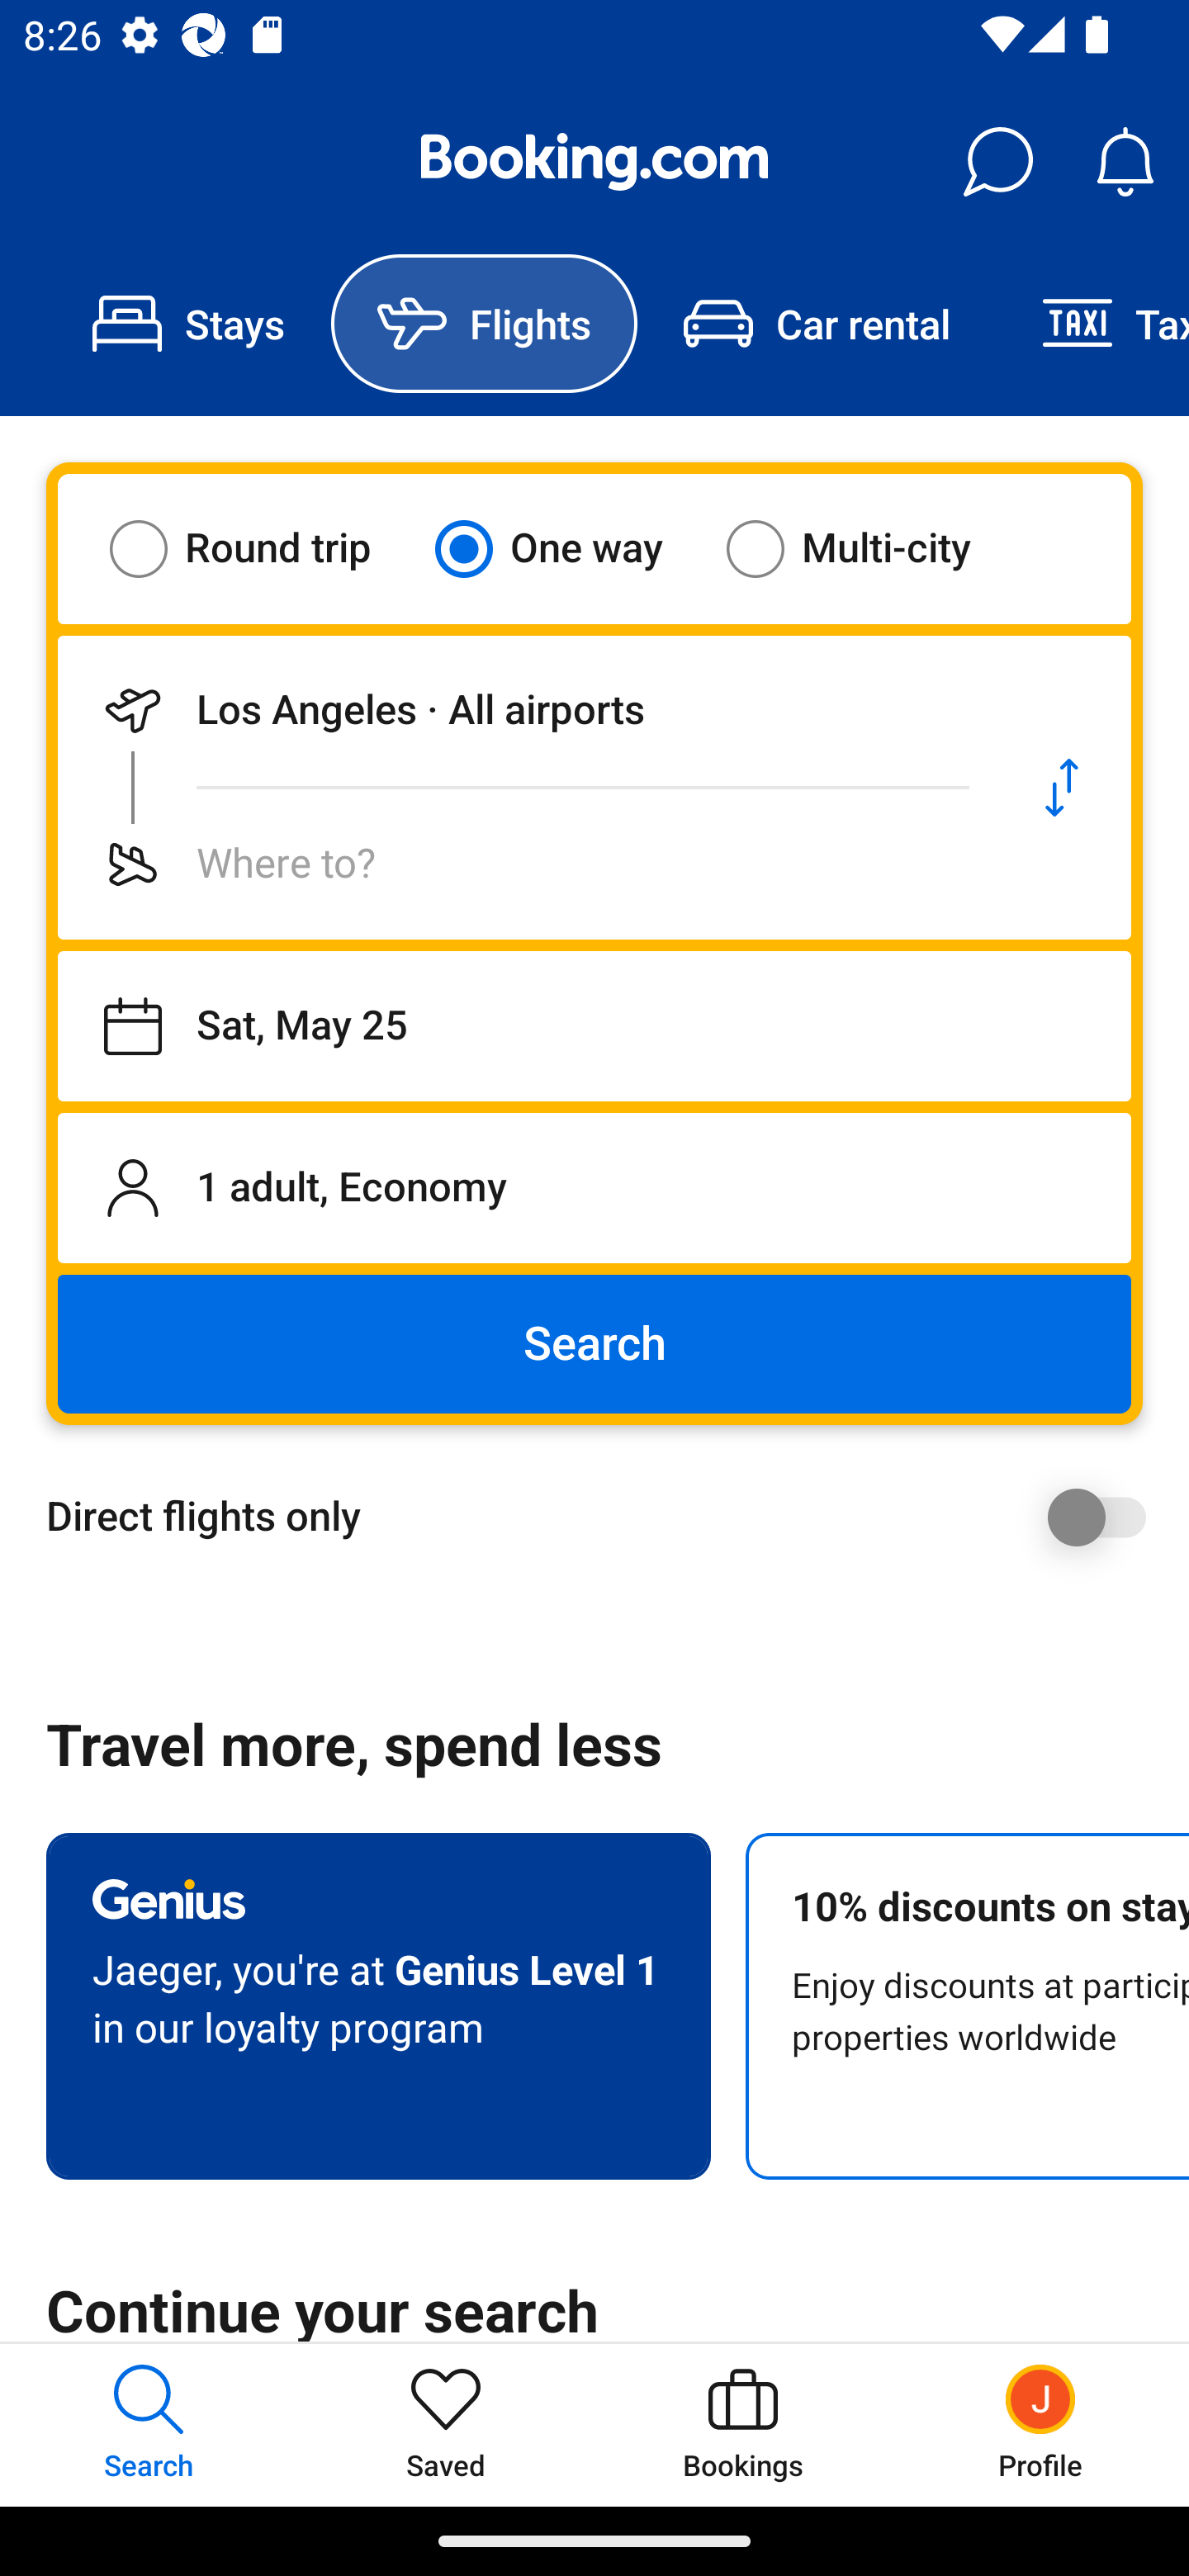  Describe the element at coordinates (594, 1026) in the screenshot. I see `Departing on Sat, May 25` at that location.